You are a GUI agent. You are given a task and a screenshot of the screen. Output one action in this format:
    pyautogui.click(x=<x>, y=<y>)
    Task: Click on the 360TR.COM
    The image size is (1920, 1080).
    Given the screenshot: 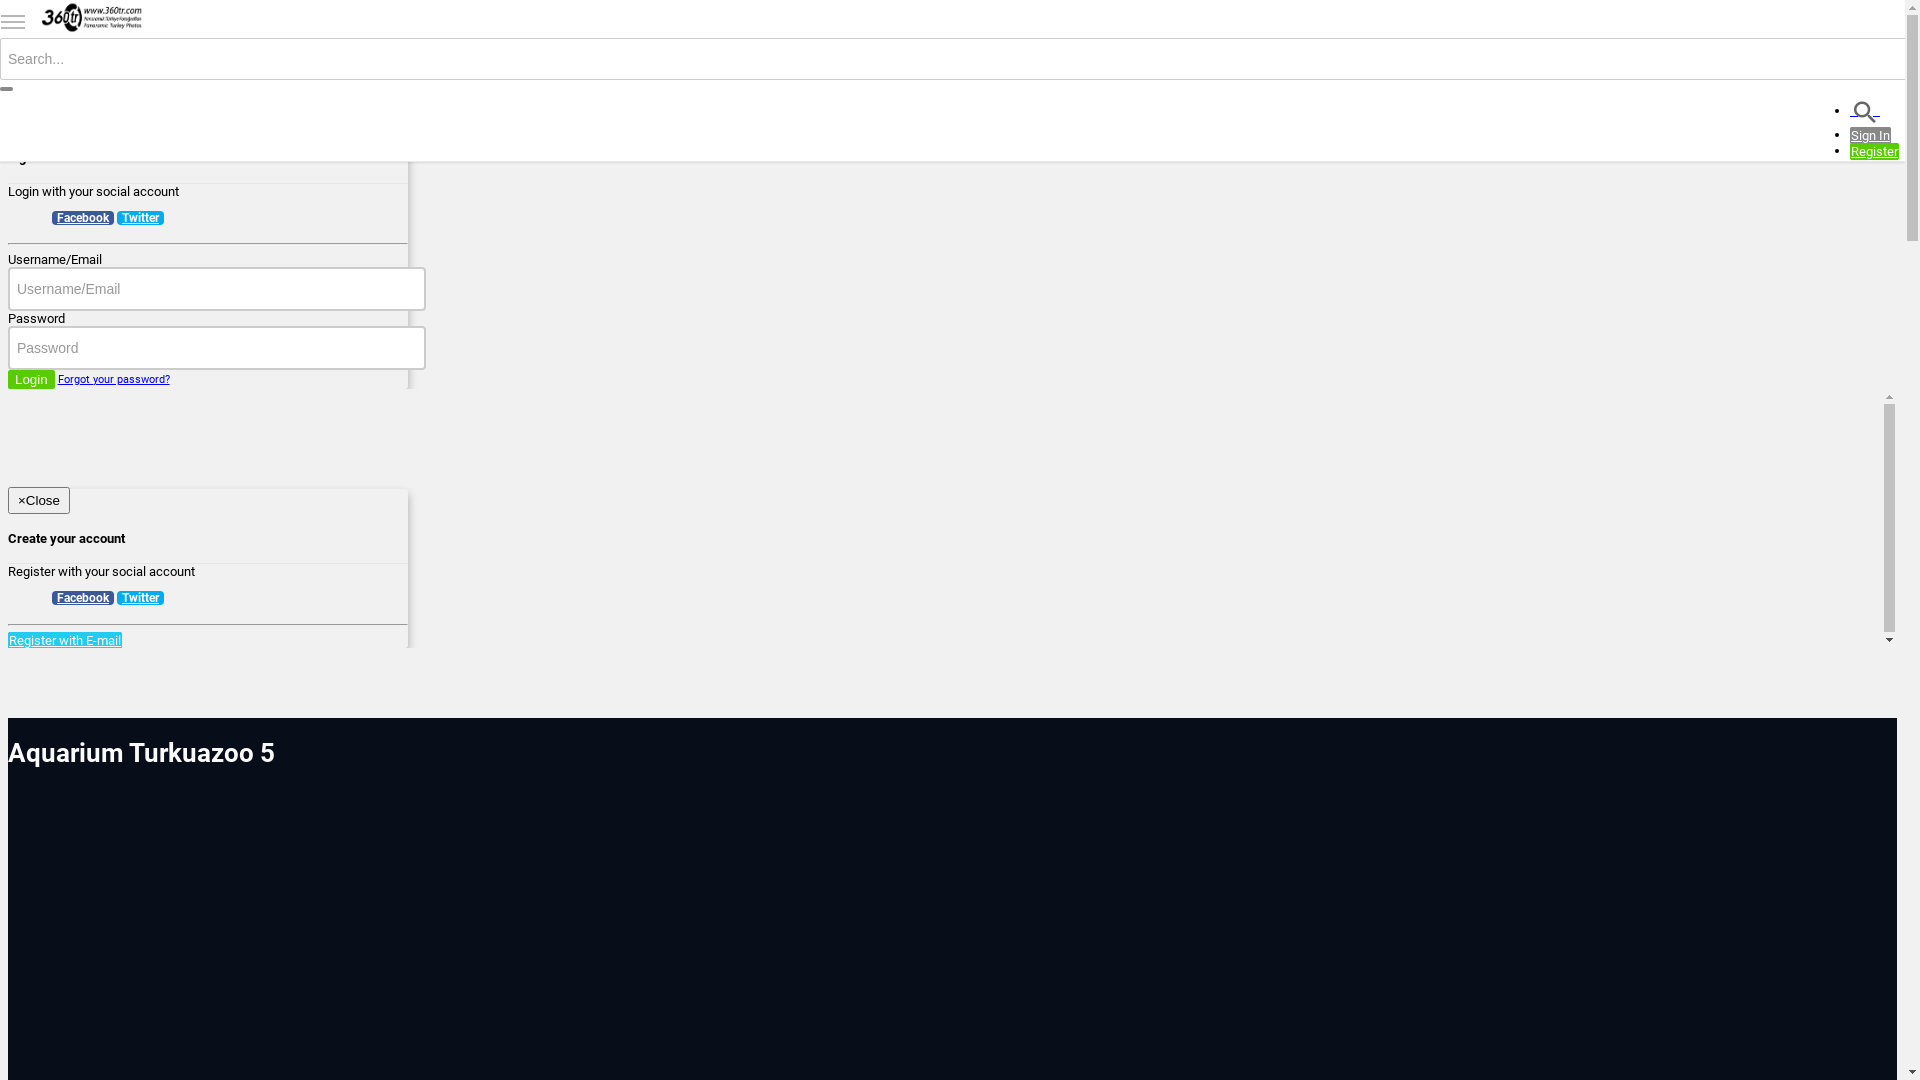 What is the action you would take?
    pyautogui.click(x=92, y=18)
    